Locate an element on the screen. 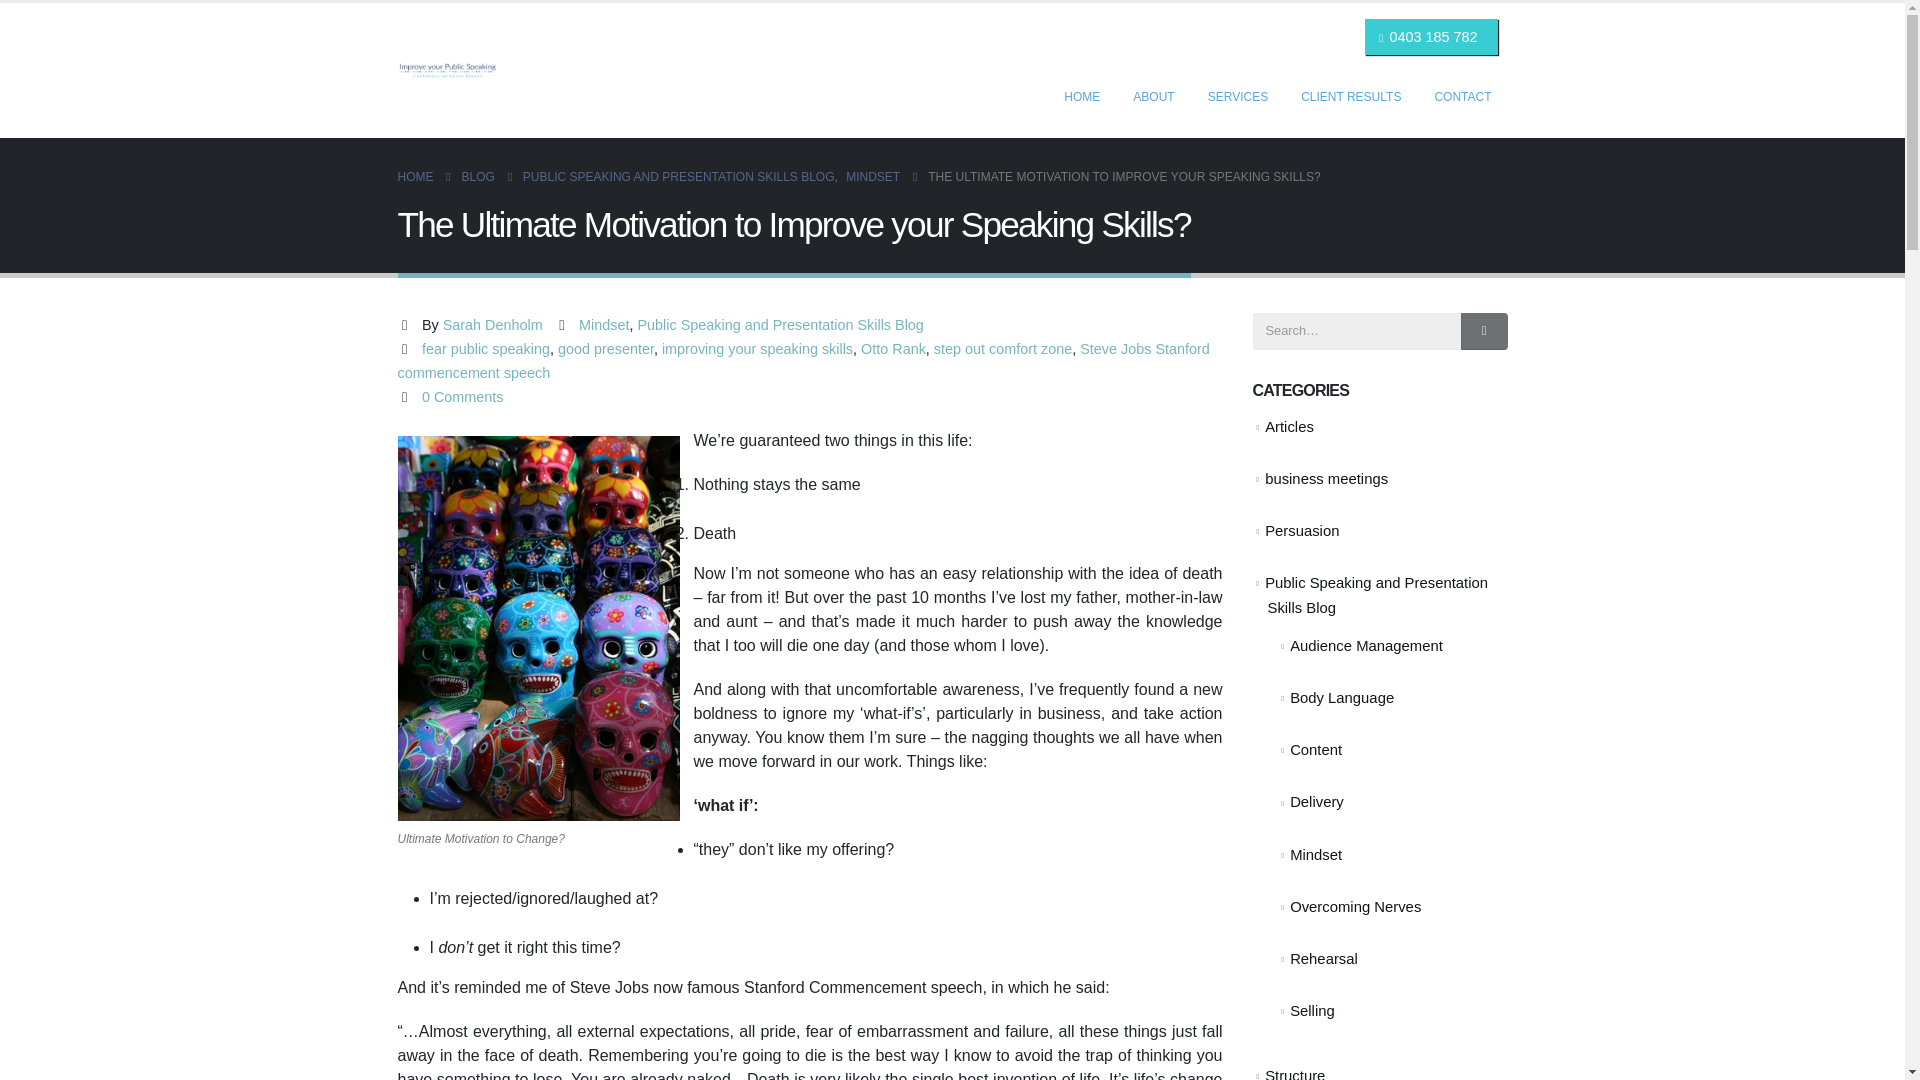  SERVICES is located at coordinates (1238, 96).